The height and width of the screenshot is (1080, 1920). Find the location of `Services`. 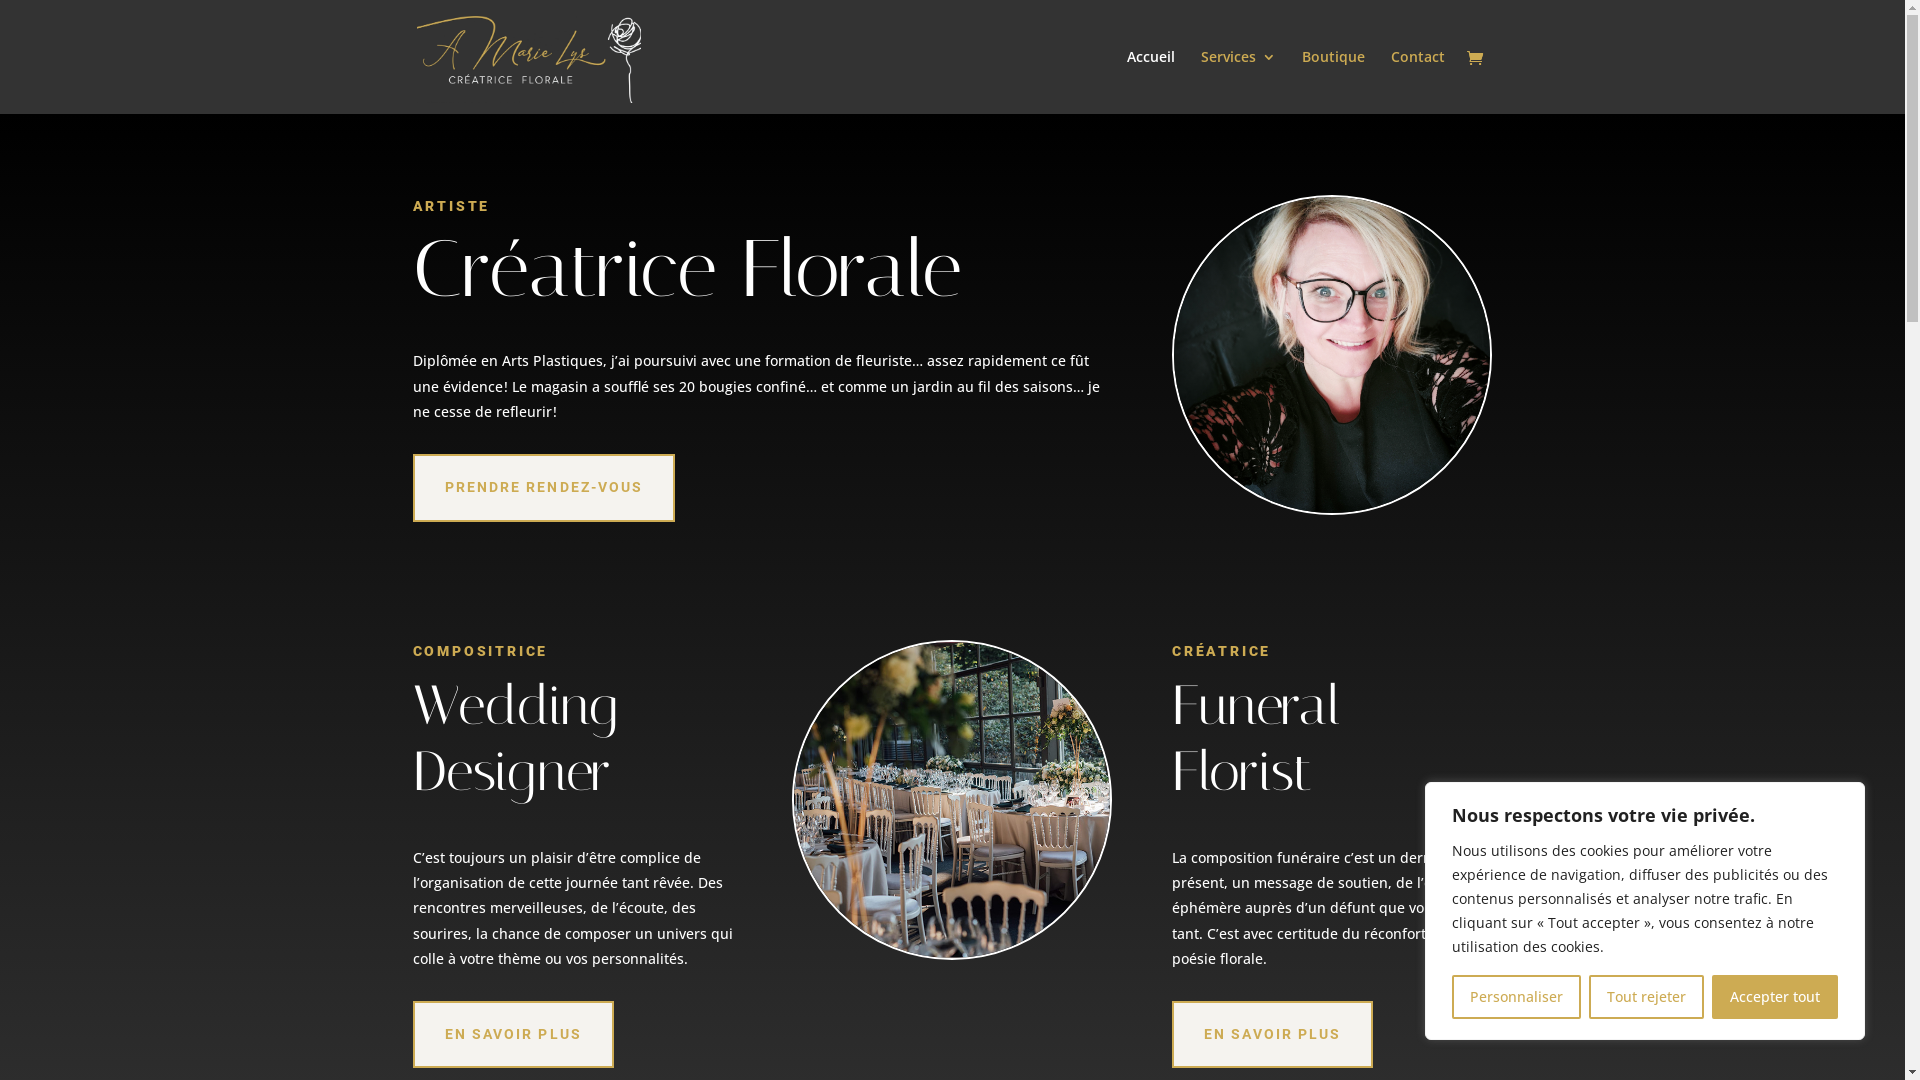

Services is located at coordinates (1238, 82).